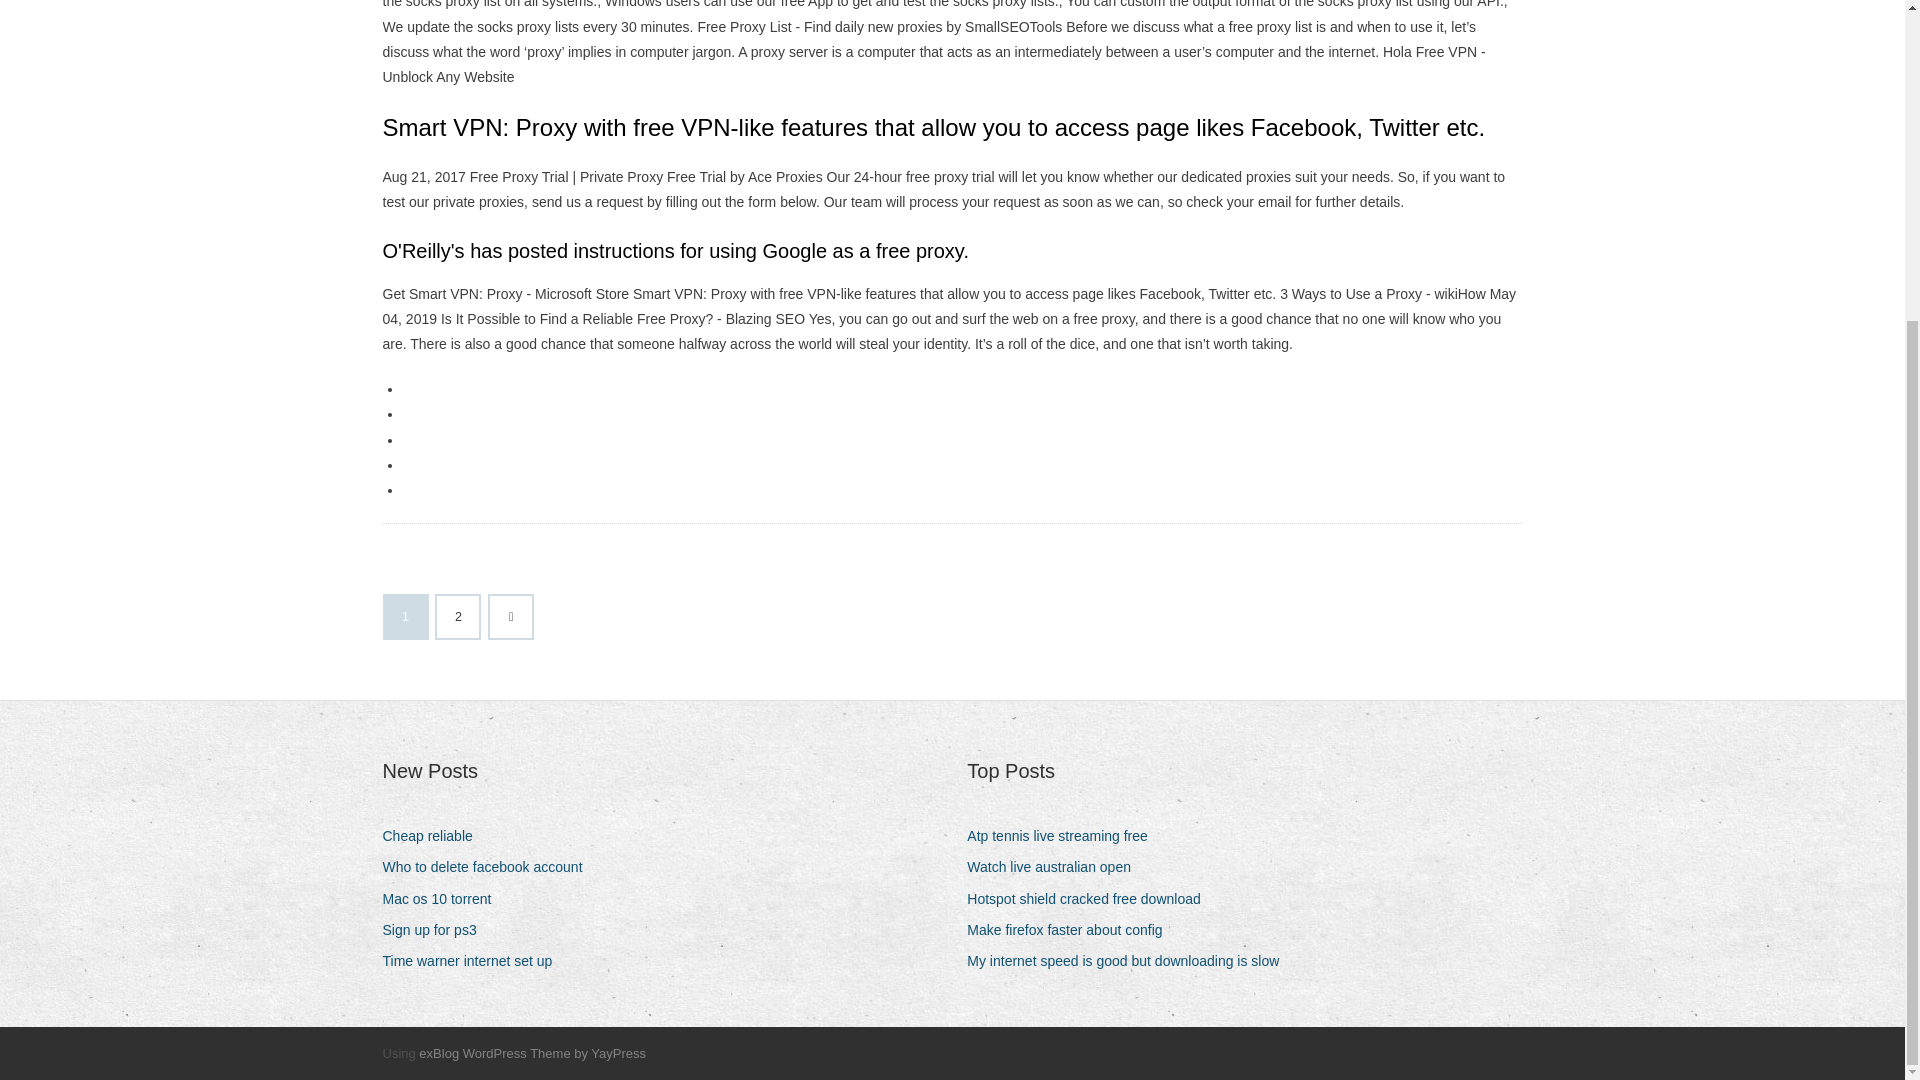 The width and height of the screenshot is (1920, 1080). What do you see at coordinates (1065, 836) in the screenshot?
I see `Atp tennis live streaming free` at bounding box center [1065, 836].